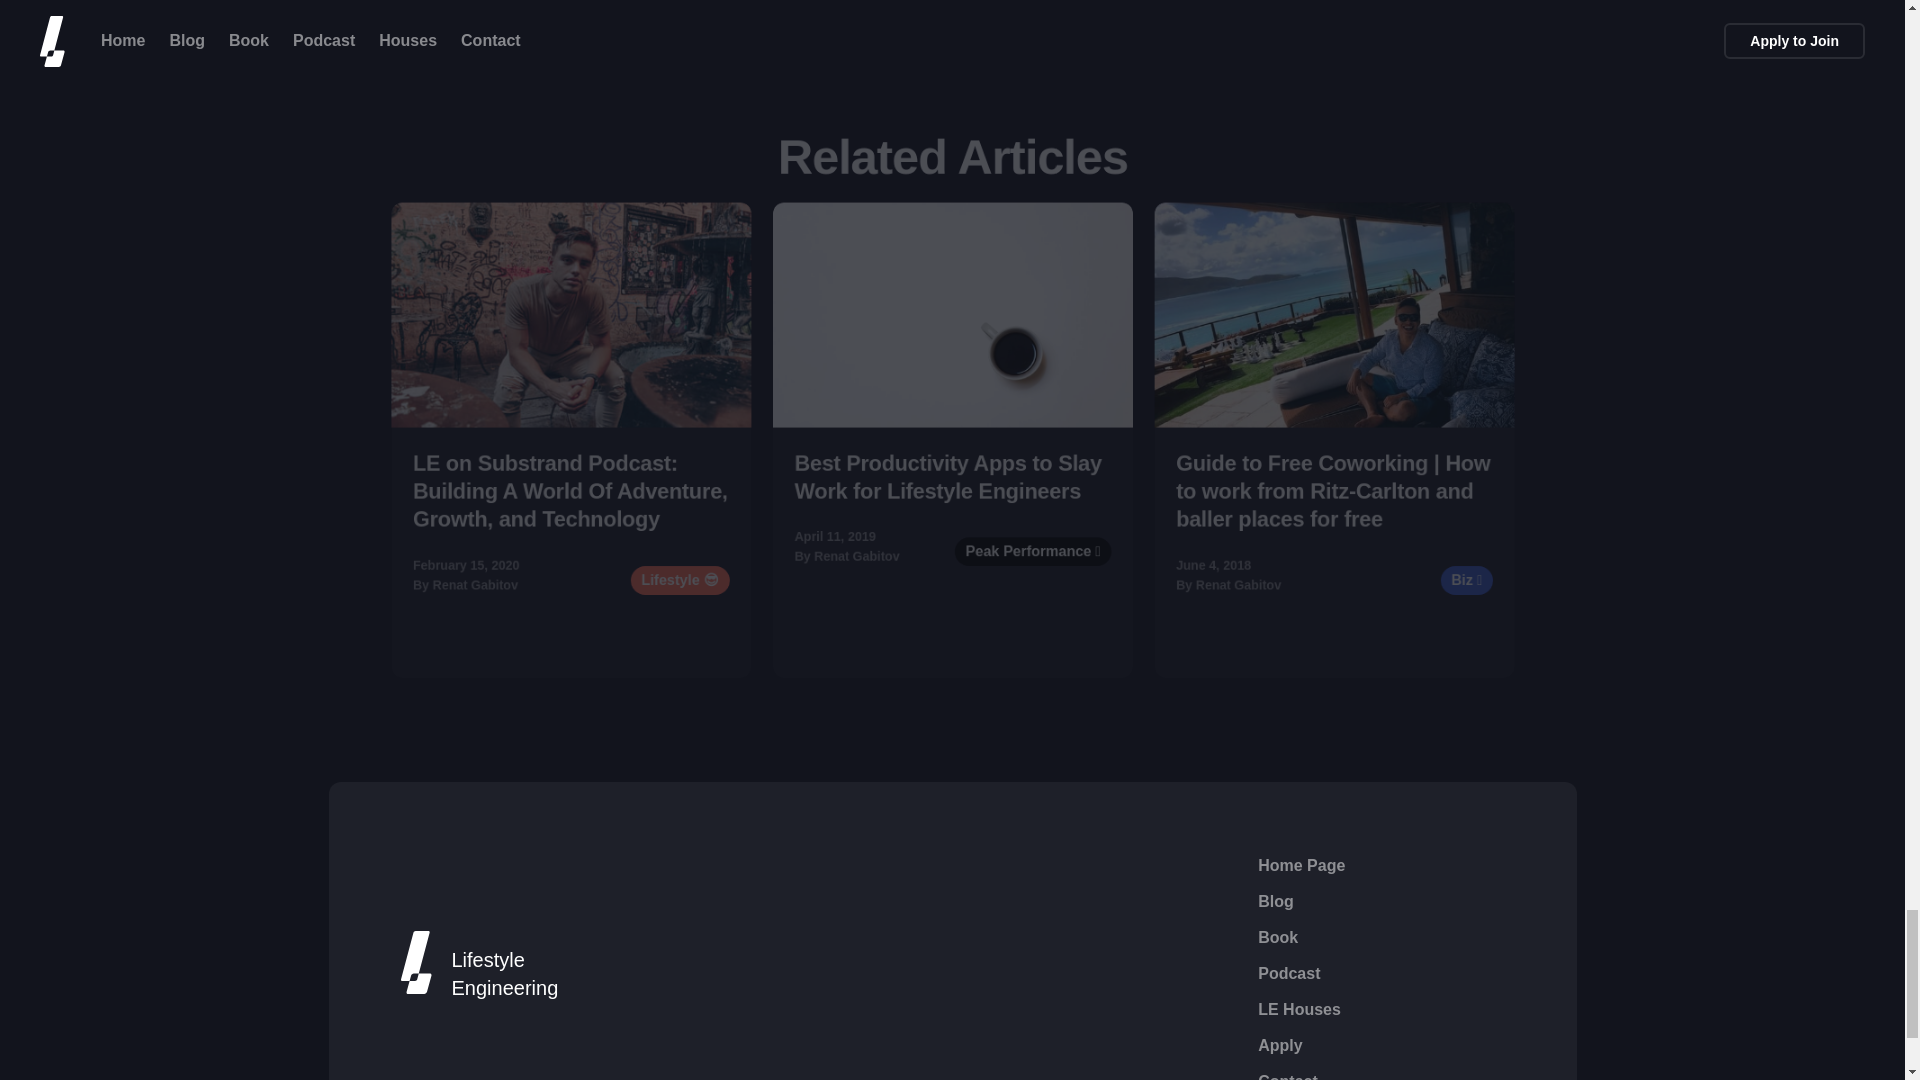 Image resolution: width=1920 pixels, height=1080 pixels. Describe the element at coordinates (1301, 866) in the screenshot. I see `Home Page` at that location.